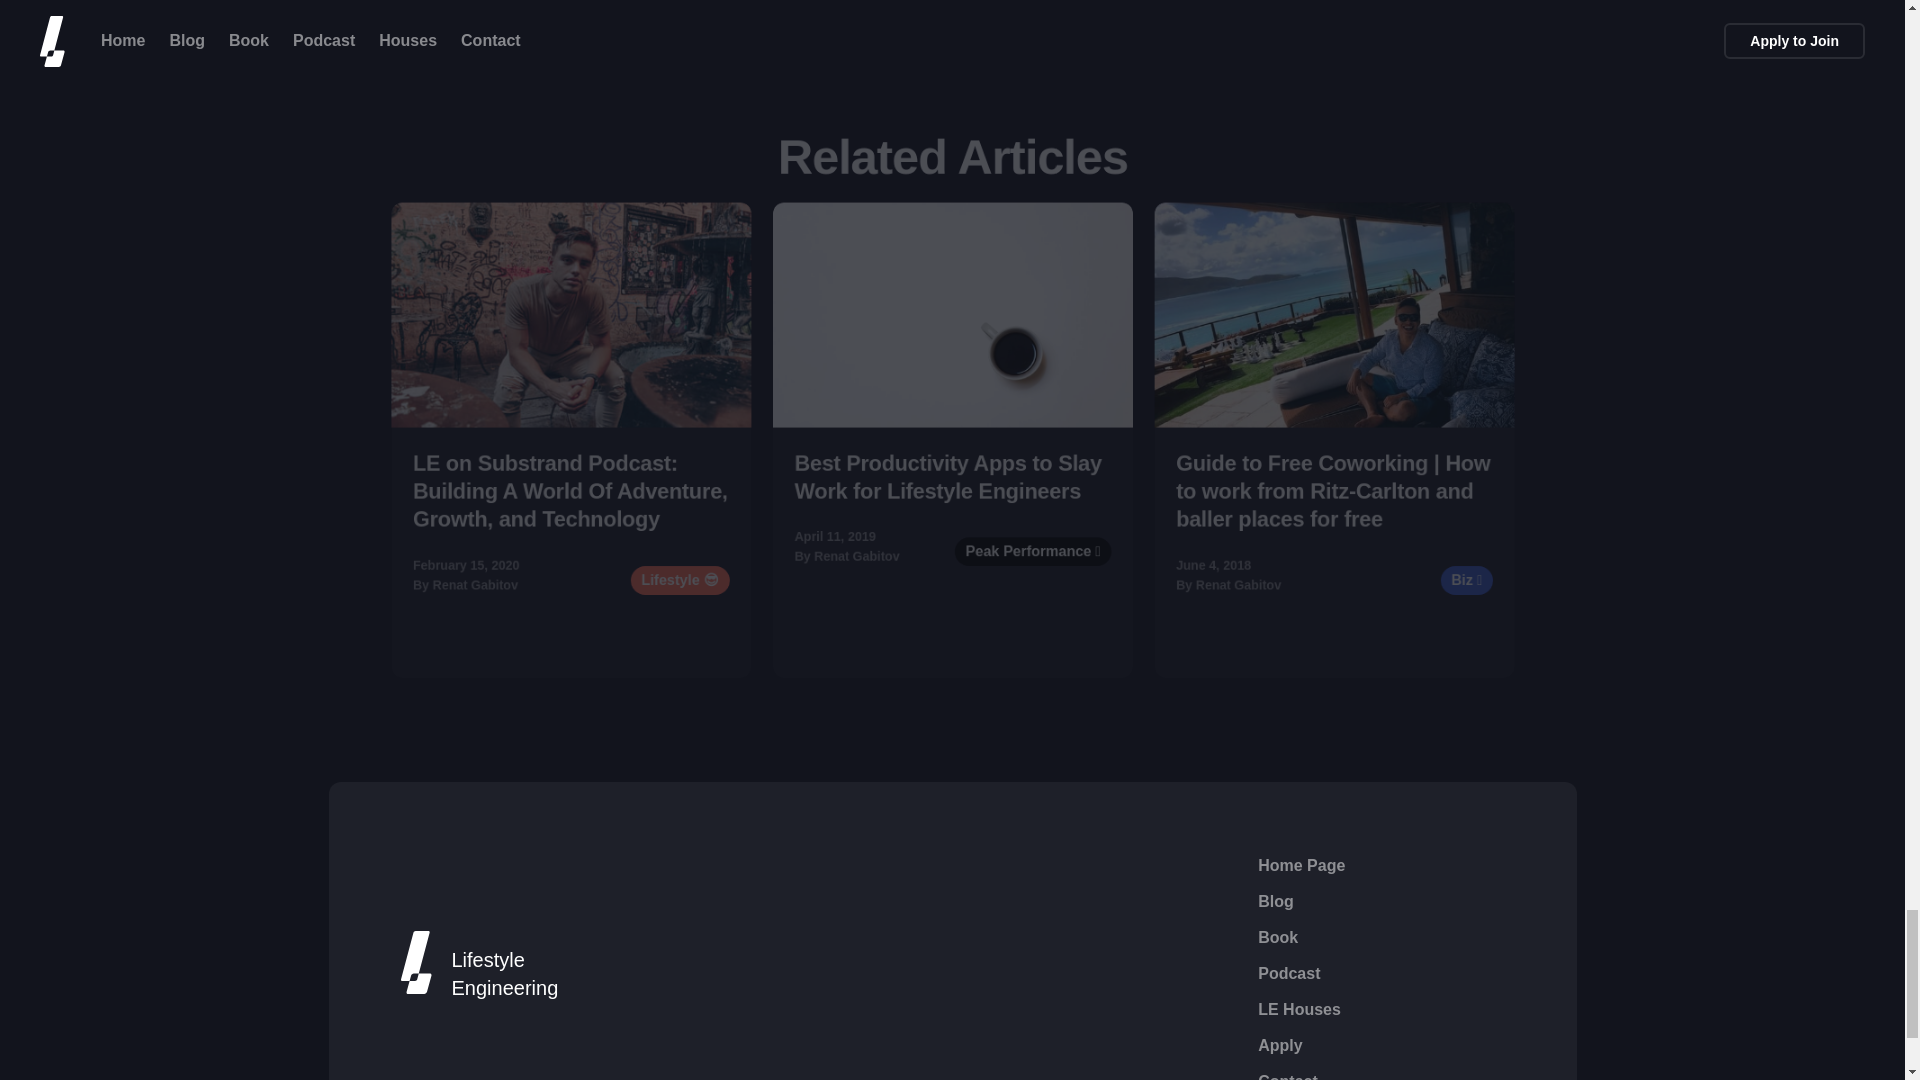 Image resolution: width=1920 pixels, height=1080 pixels. Describe the element at coordinates (1301, 866) in the screenshot. I see `Home Page` at that location.